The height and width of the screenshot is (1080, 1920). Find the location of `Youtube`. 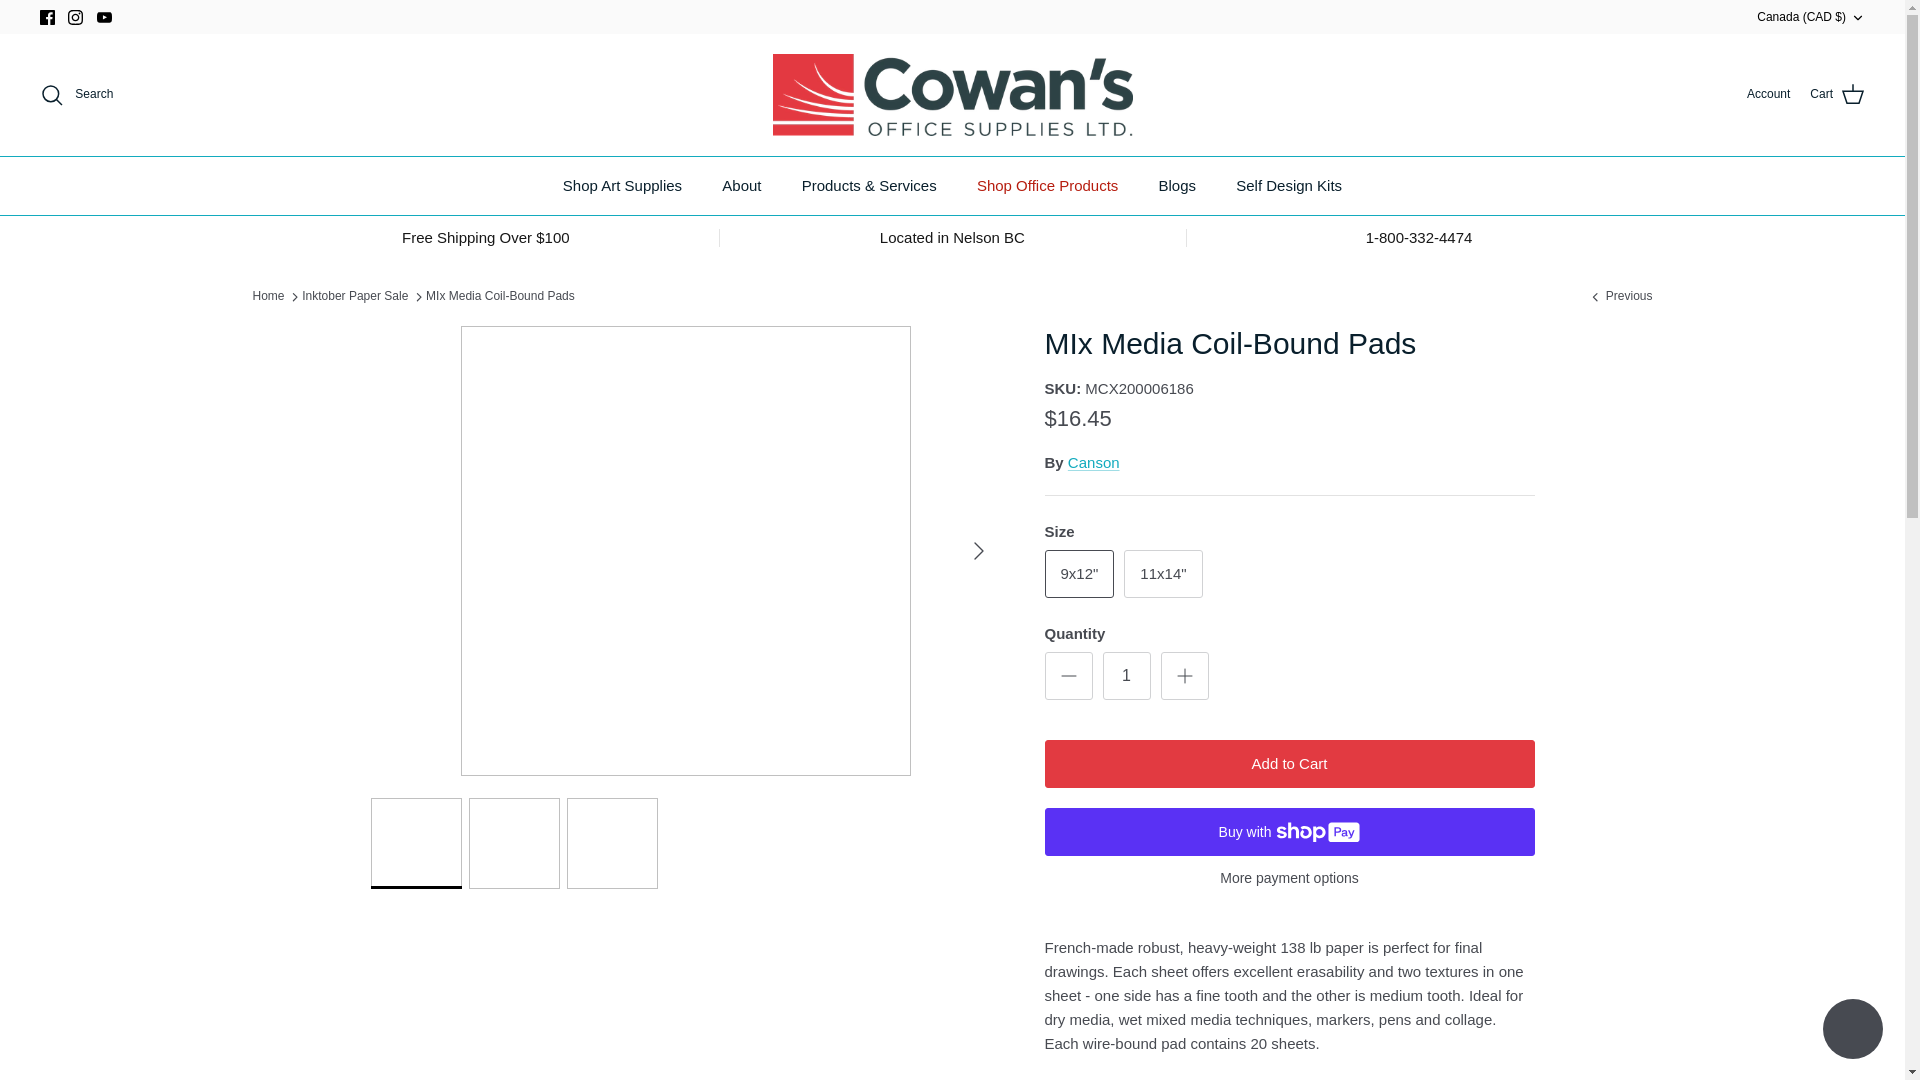

Youtube is located at coordinates (104, 16).